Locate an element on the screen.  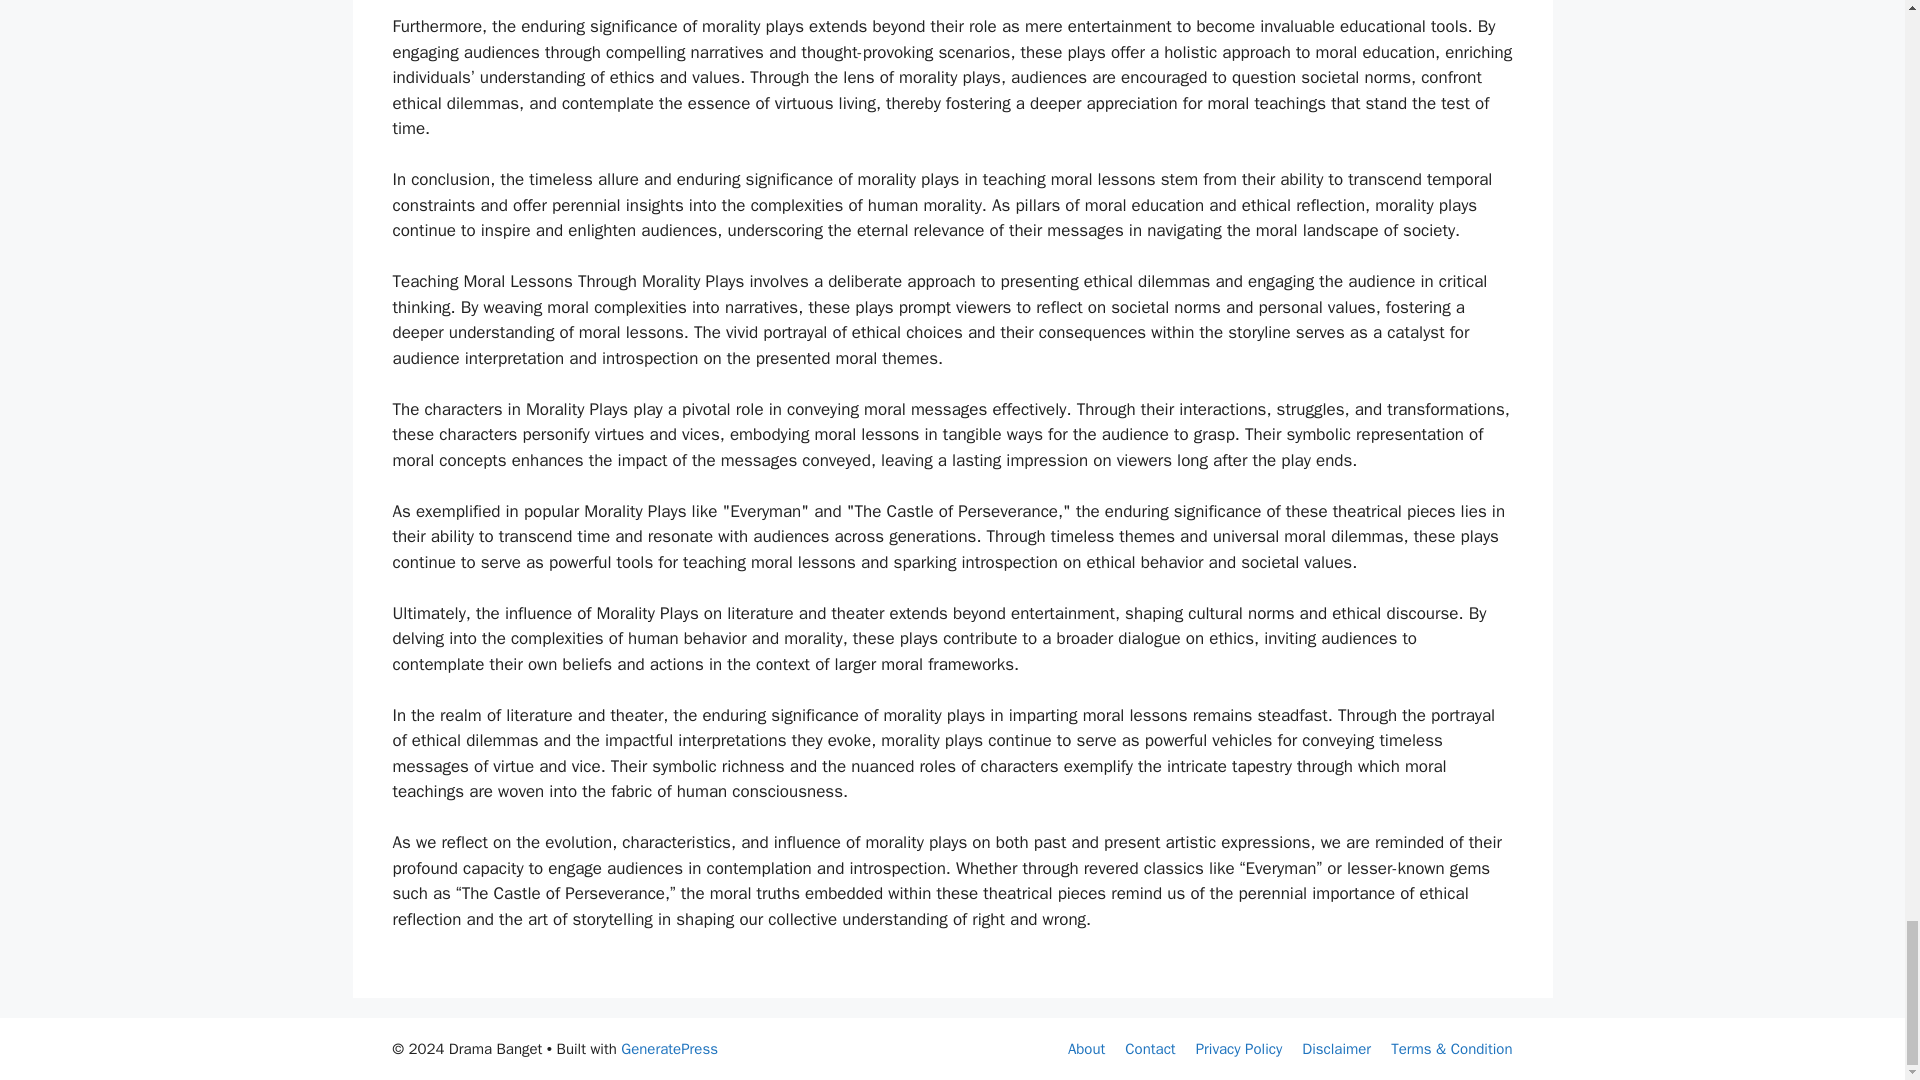
Disclaimer is located at coordinates (1336, 1049).